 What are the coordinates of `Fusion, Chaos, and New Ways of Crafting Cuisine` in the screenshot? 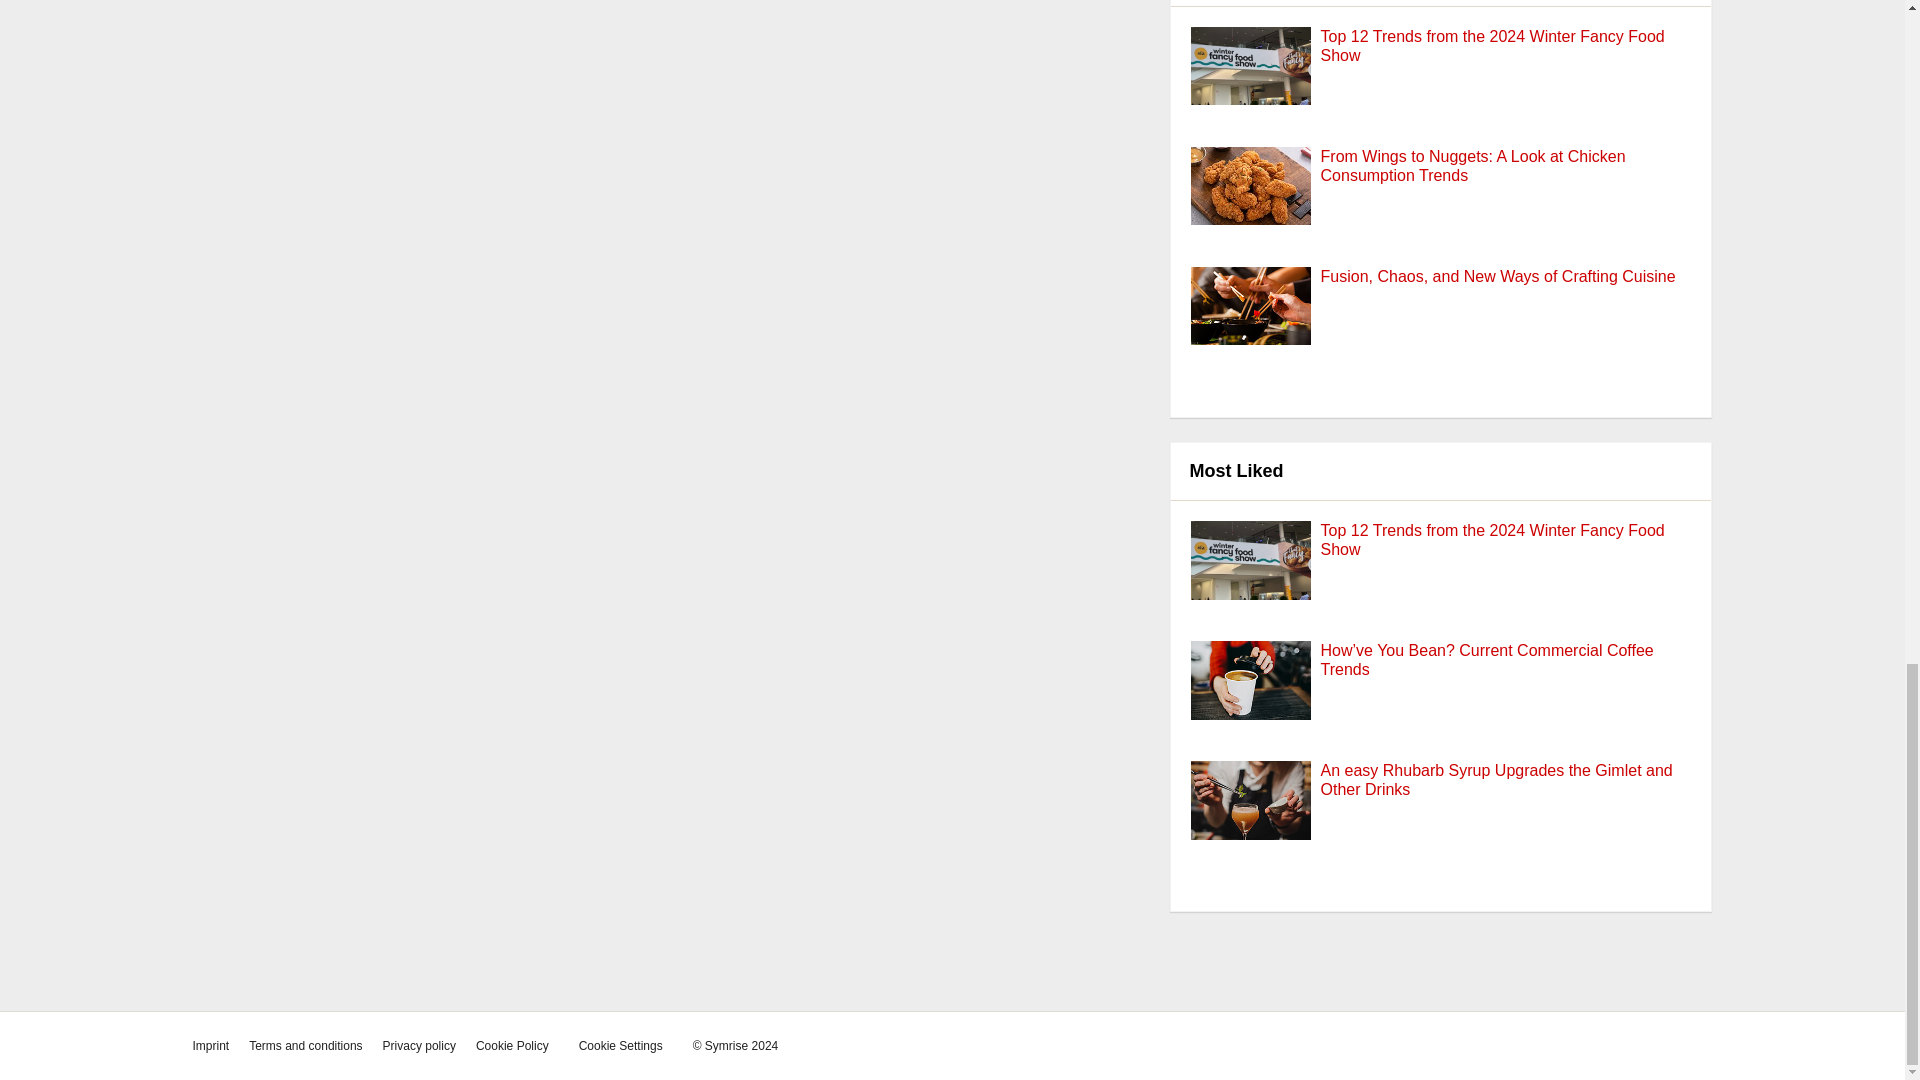 It's located at (1250, 326).